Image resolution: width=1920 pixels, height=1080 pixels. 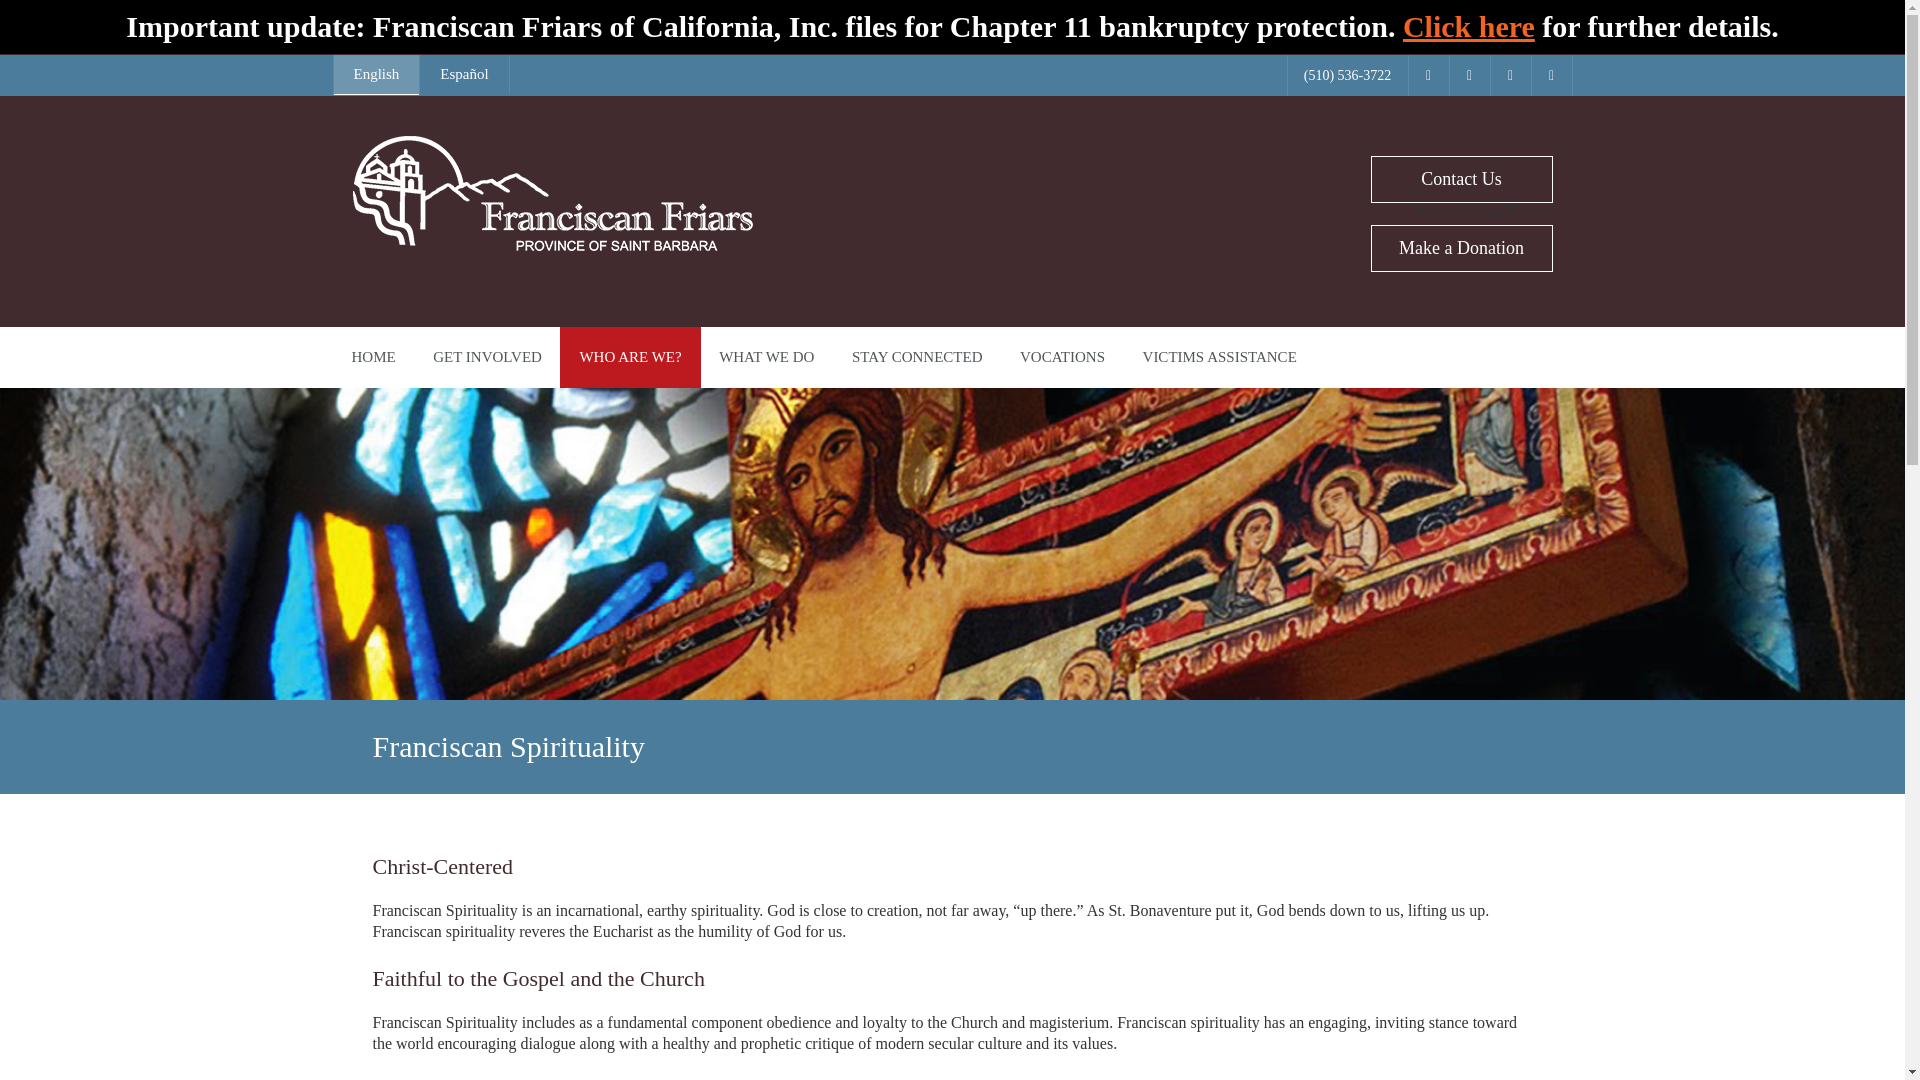 I want to click on Make a Donation, so click(x=1460, y=248).